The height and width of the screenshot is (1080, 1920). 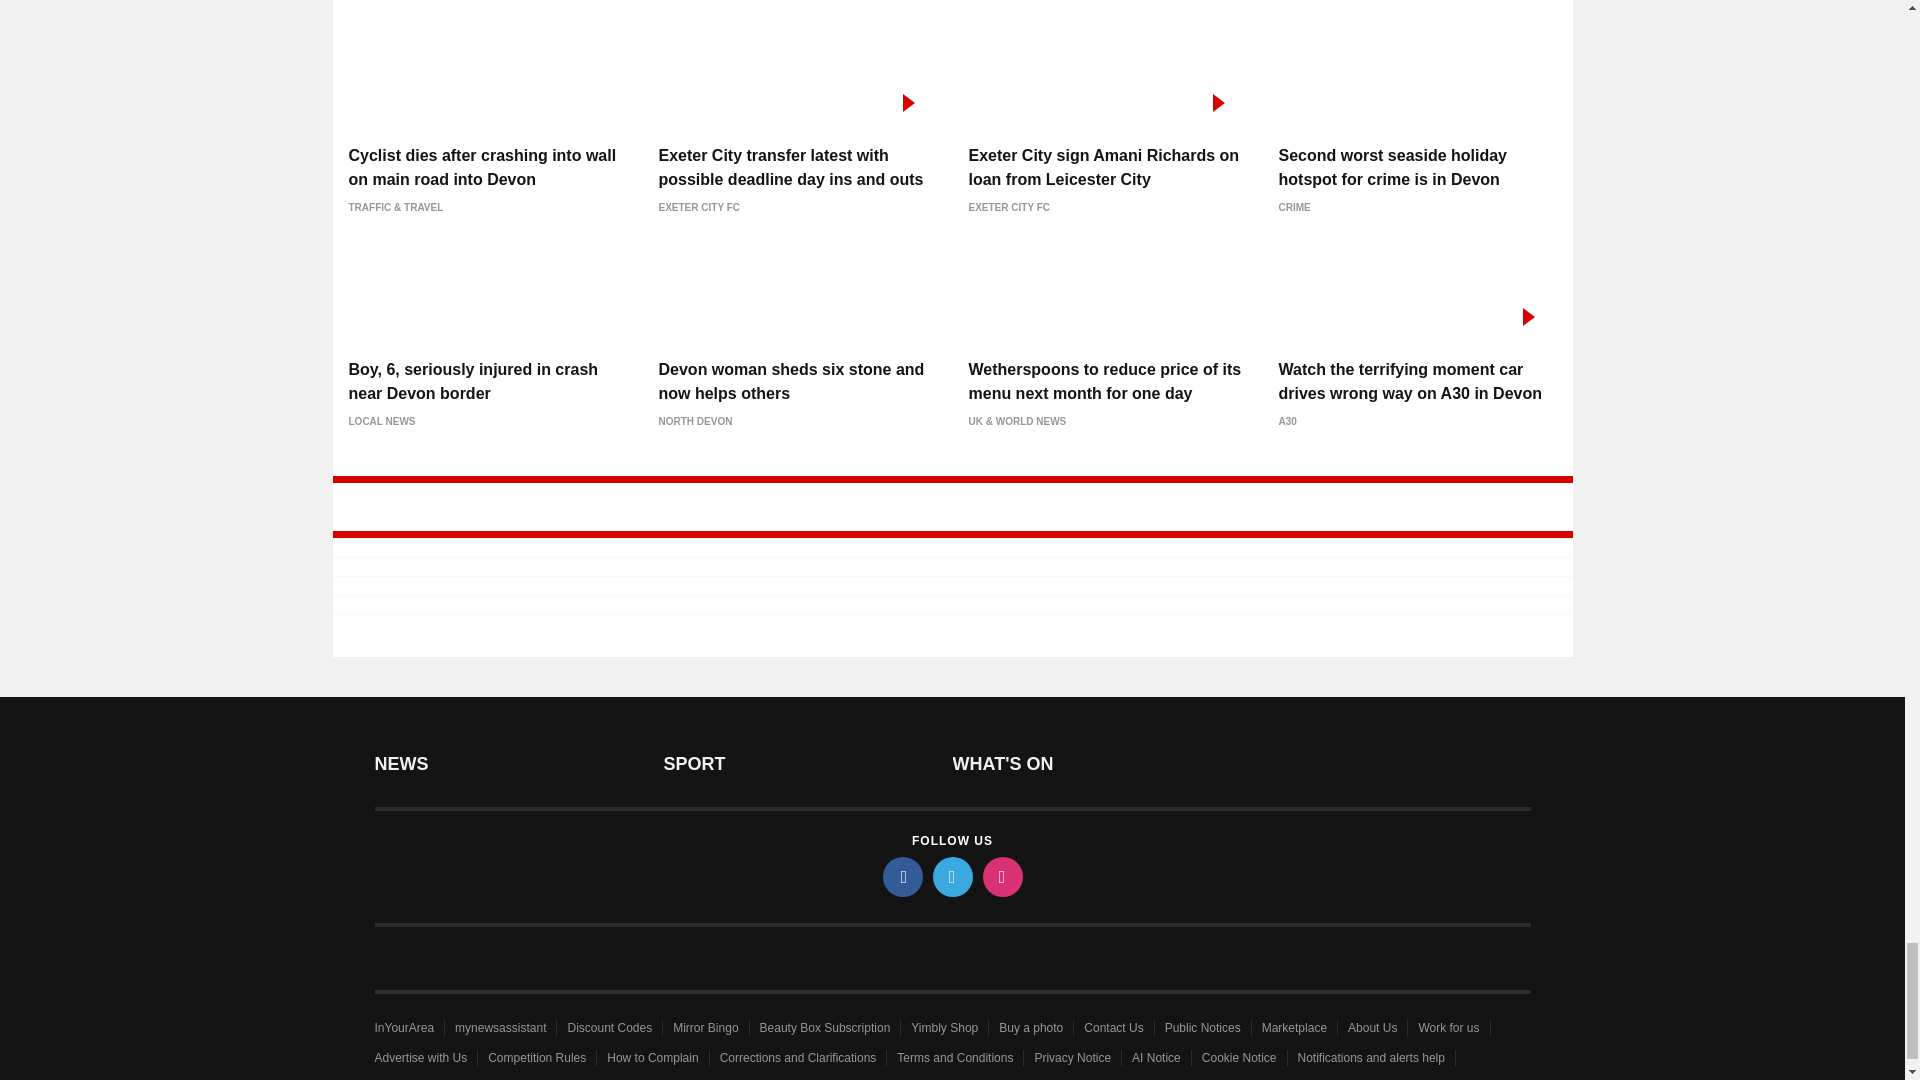 I want to click on twitter, so click(x=951, y=877).